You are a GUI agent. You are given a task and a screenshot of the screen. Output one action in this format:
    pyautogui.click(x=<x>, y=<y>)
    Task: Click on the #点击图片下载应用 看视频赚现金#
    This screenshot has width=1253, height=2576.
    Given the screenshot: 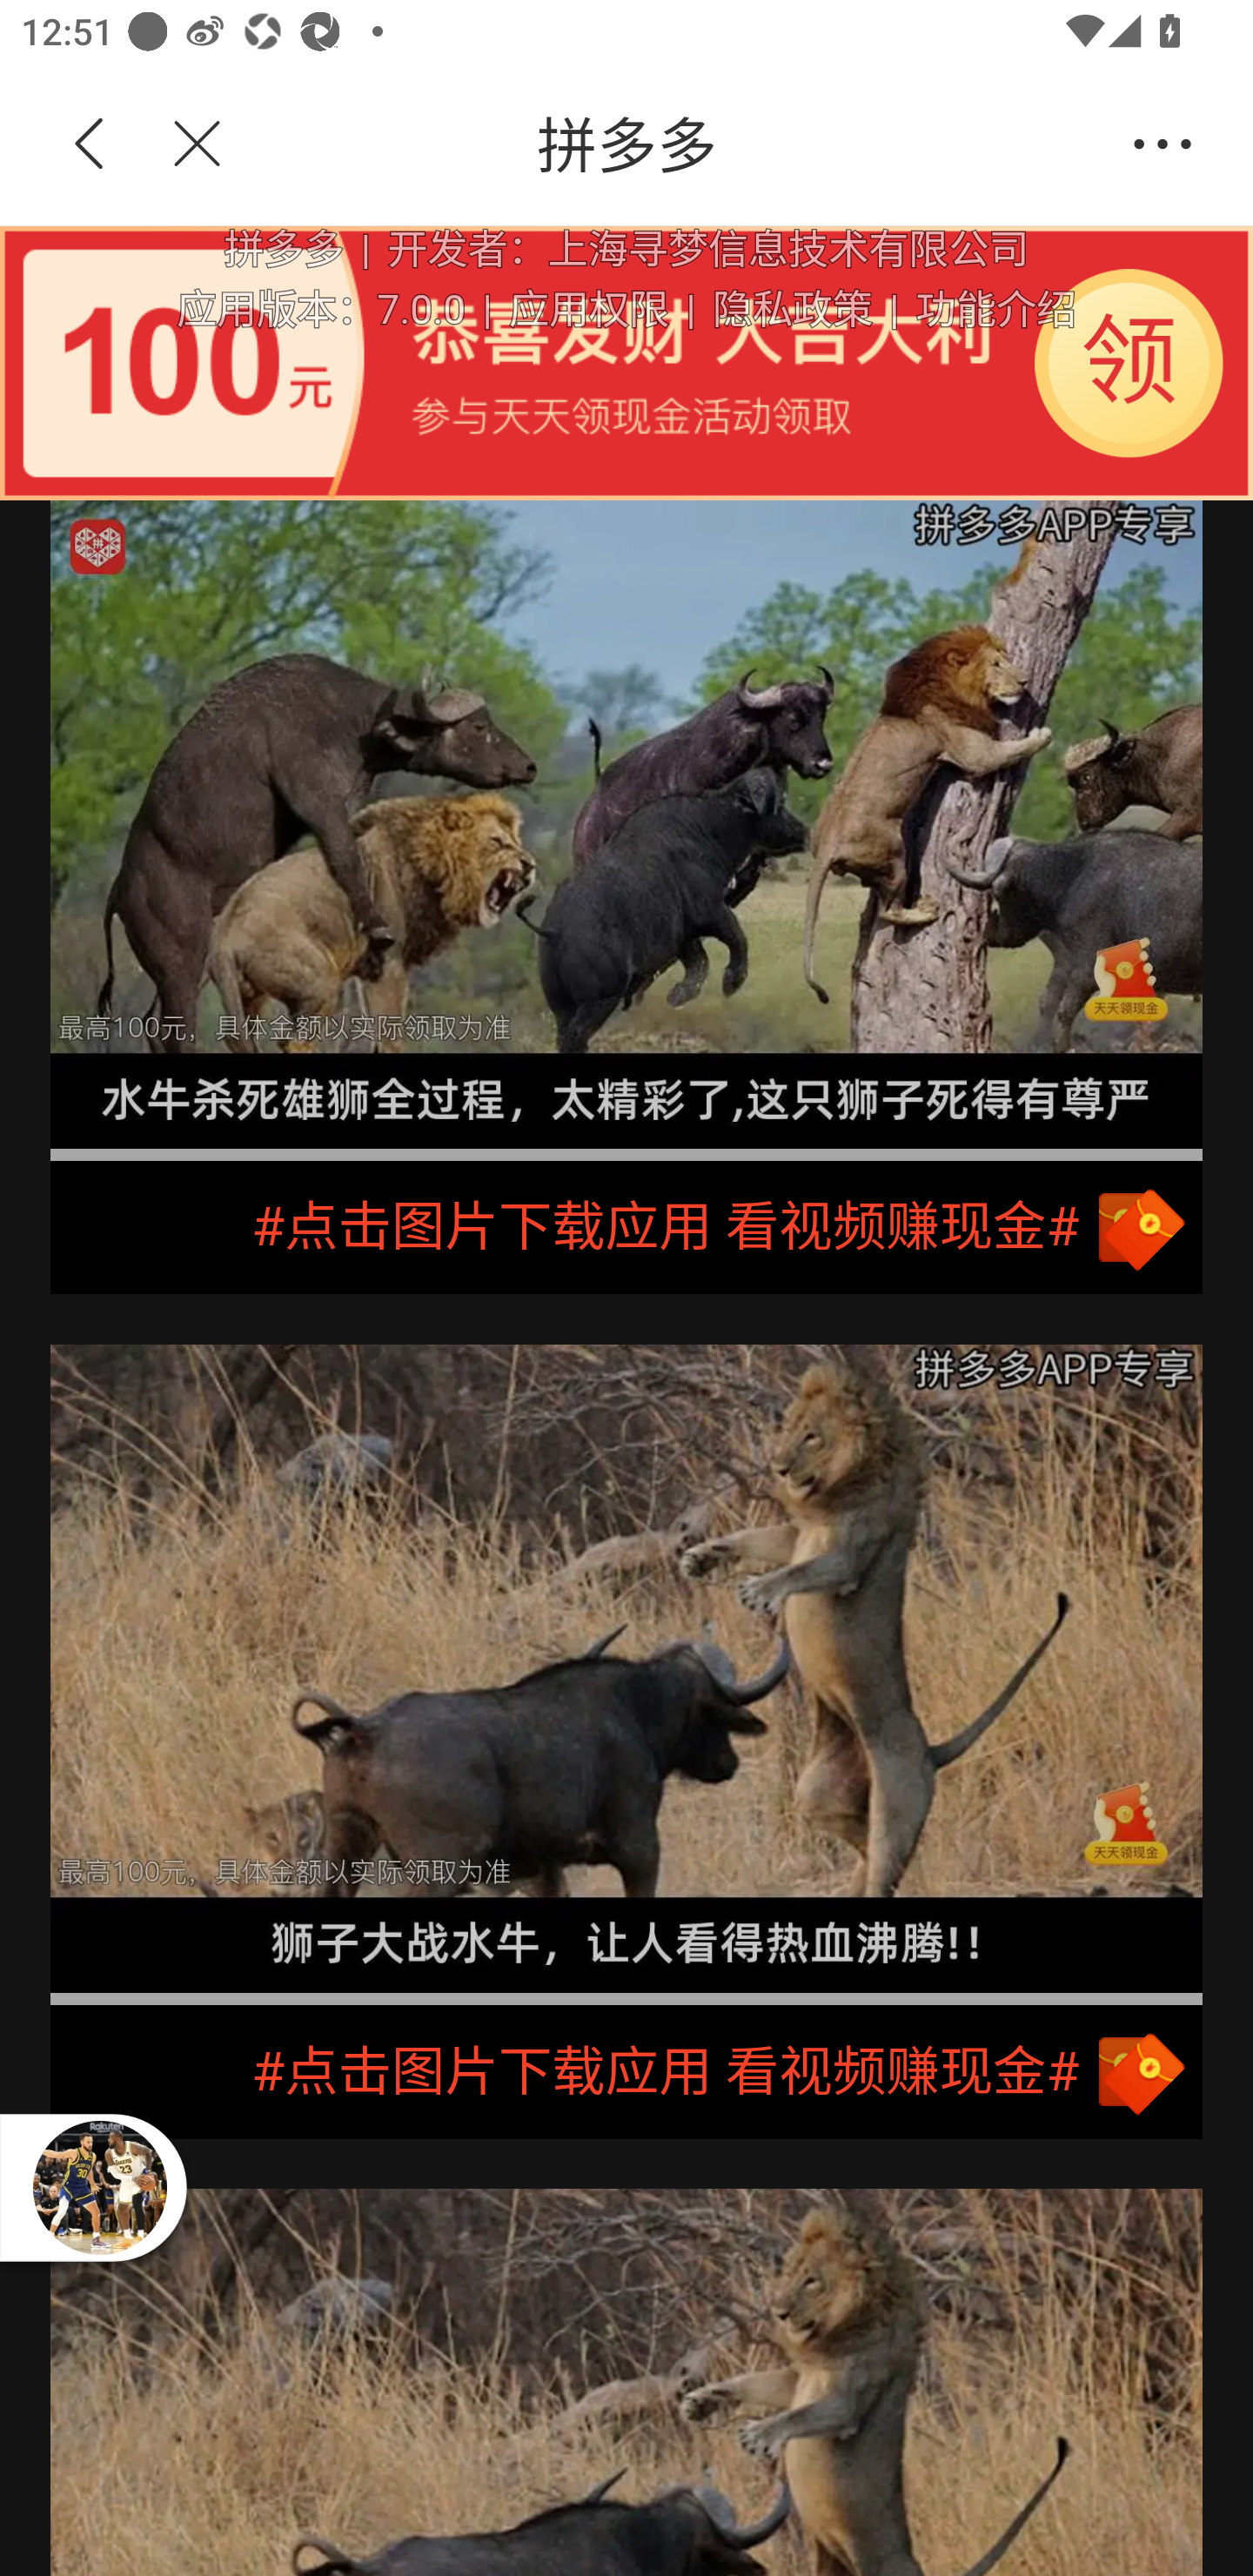 What is the action you would take?
    pyautogui.click(x=626, y=1227)
    